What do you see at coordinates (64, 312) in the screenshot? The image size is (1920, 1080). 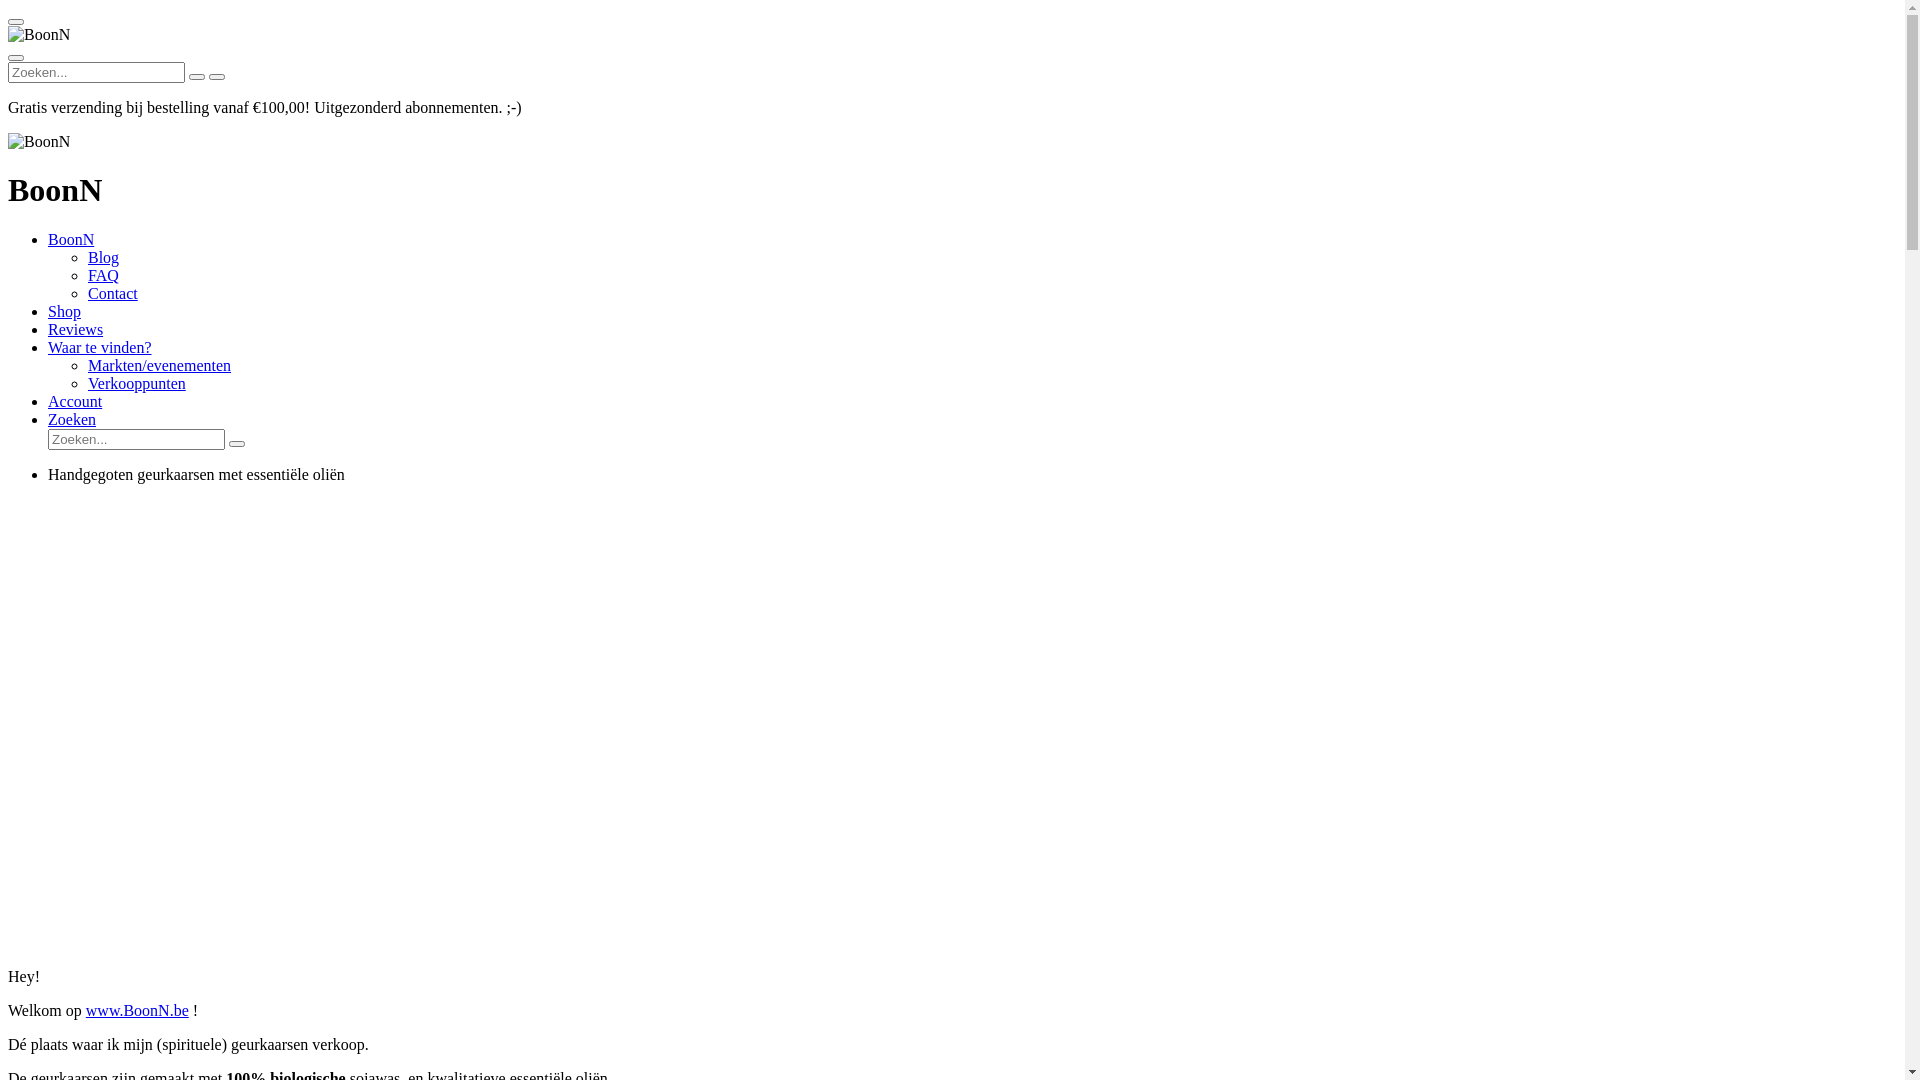 I see `Shop` at bounding box center [64, 312].